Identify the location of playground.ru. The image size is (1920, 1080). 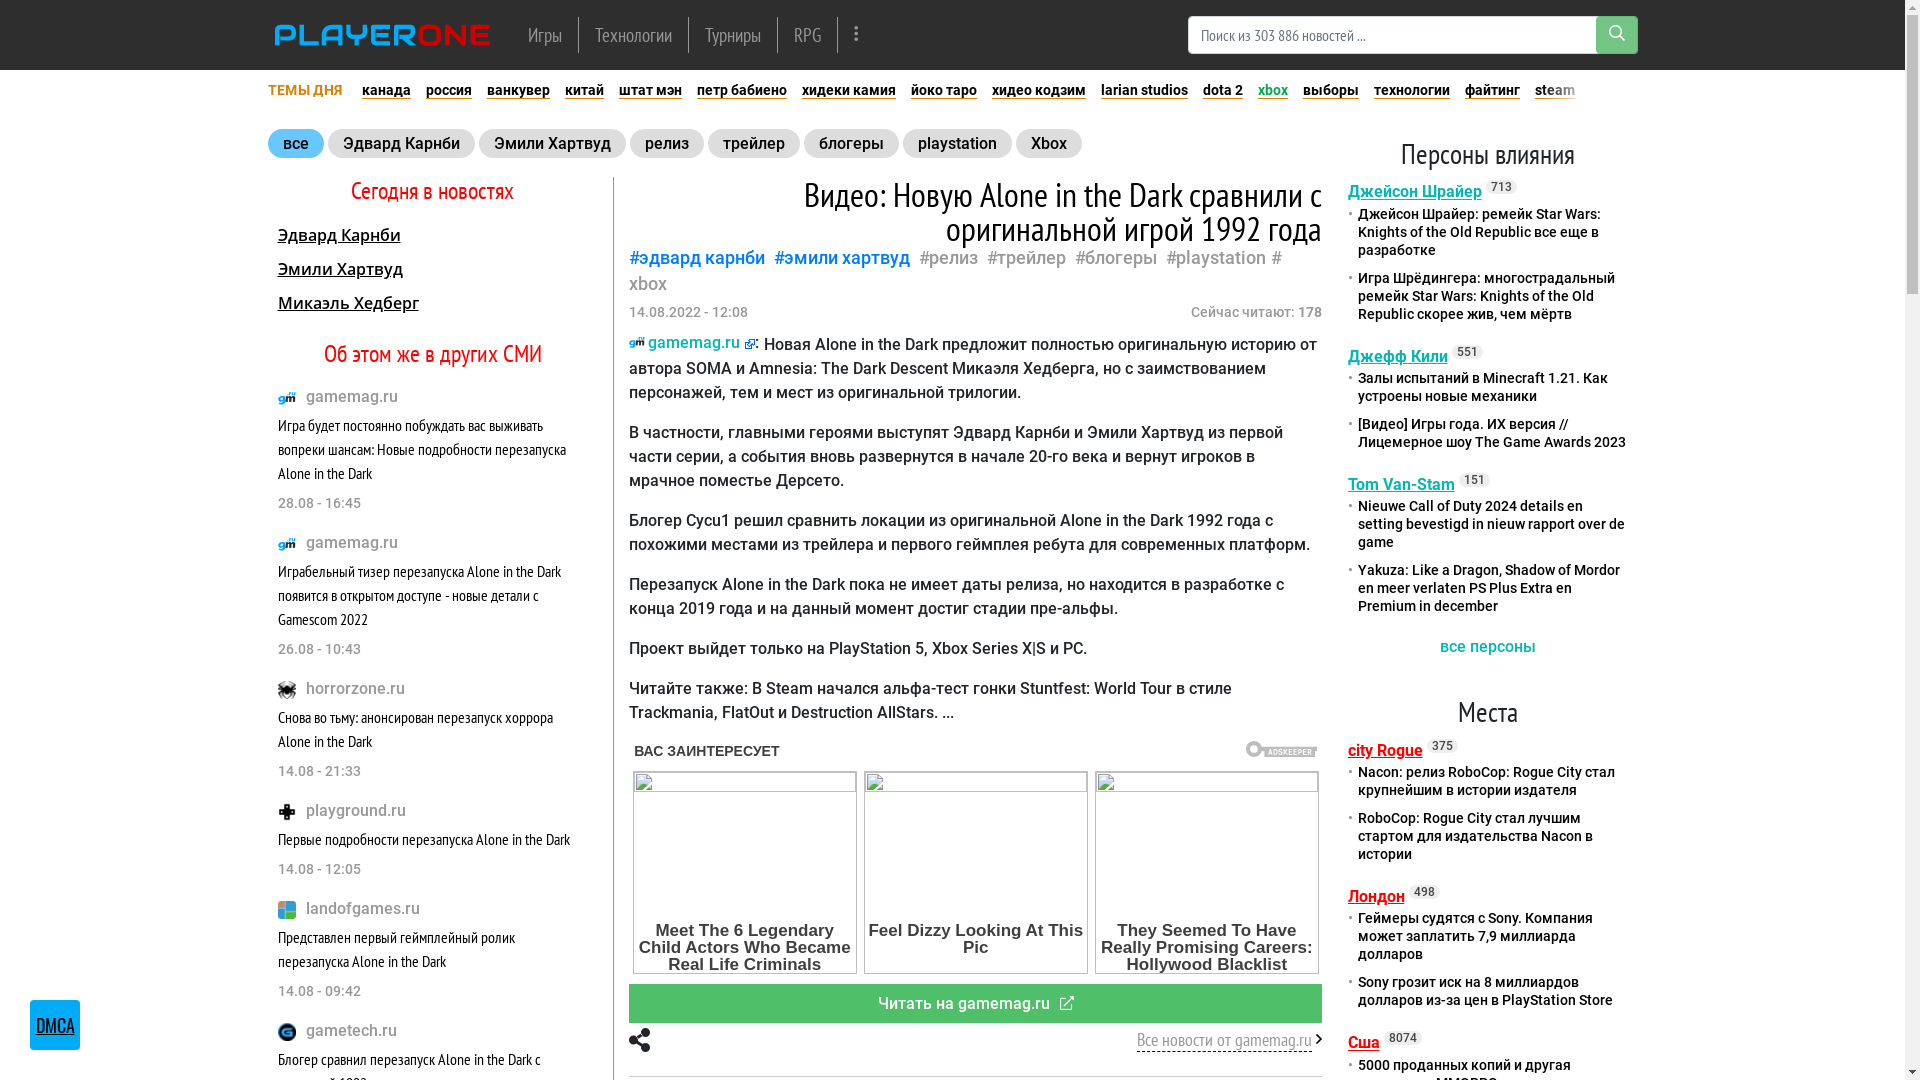
(356, 810).